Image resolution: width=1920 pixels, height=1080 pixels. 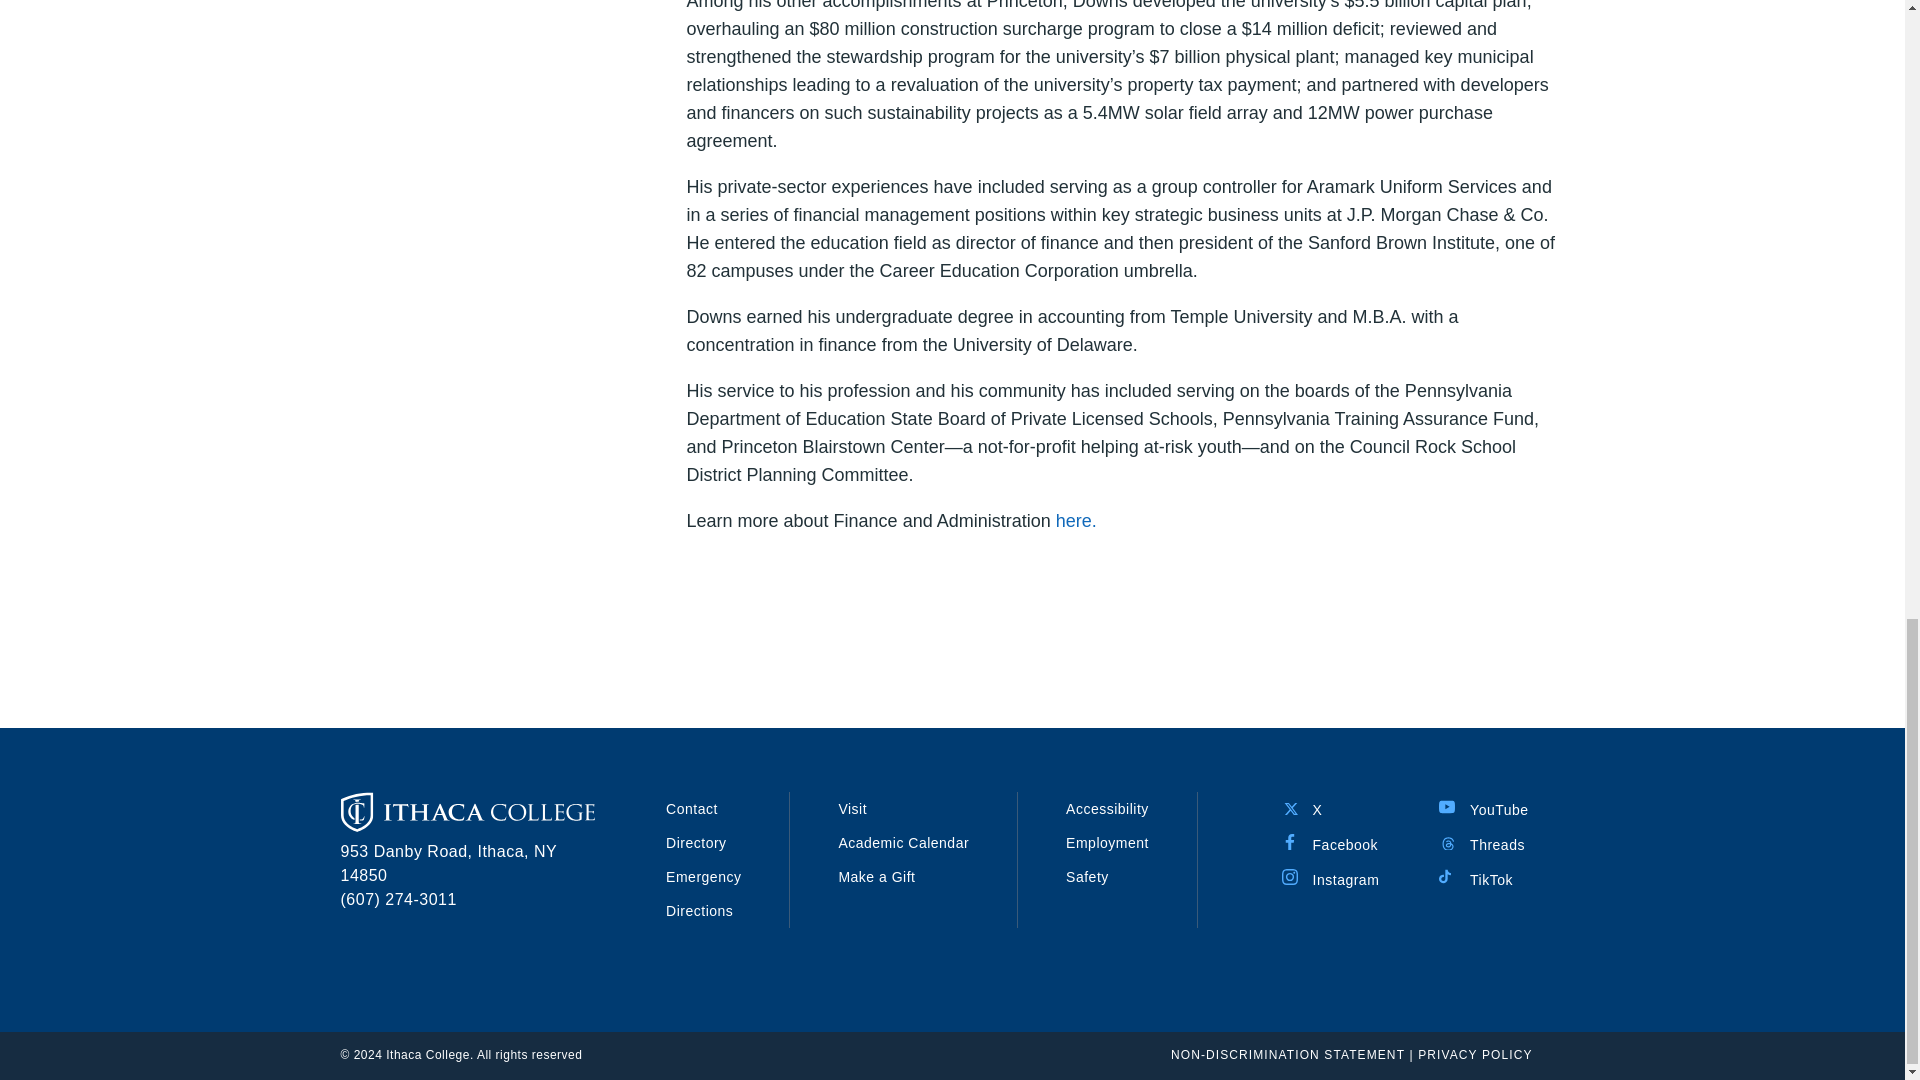 I want to click on youtube icon Created with Sketch., so click(x=1446, y=807).